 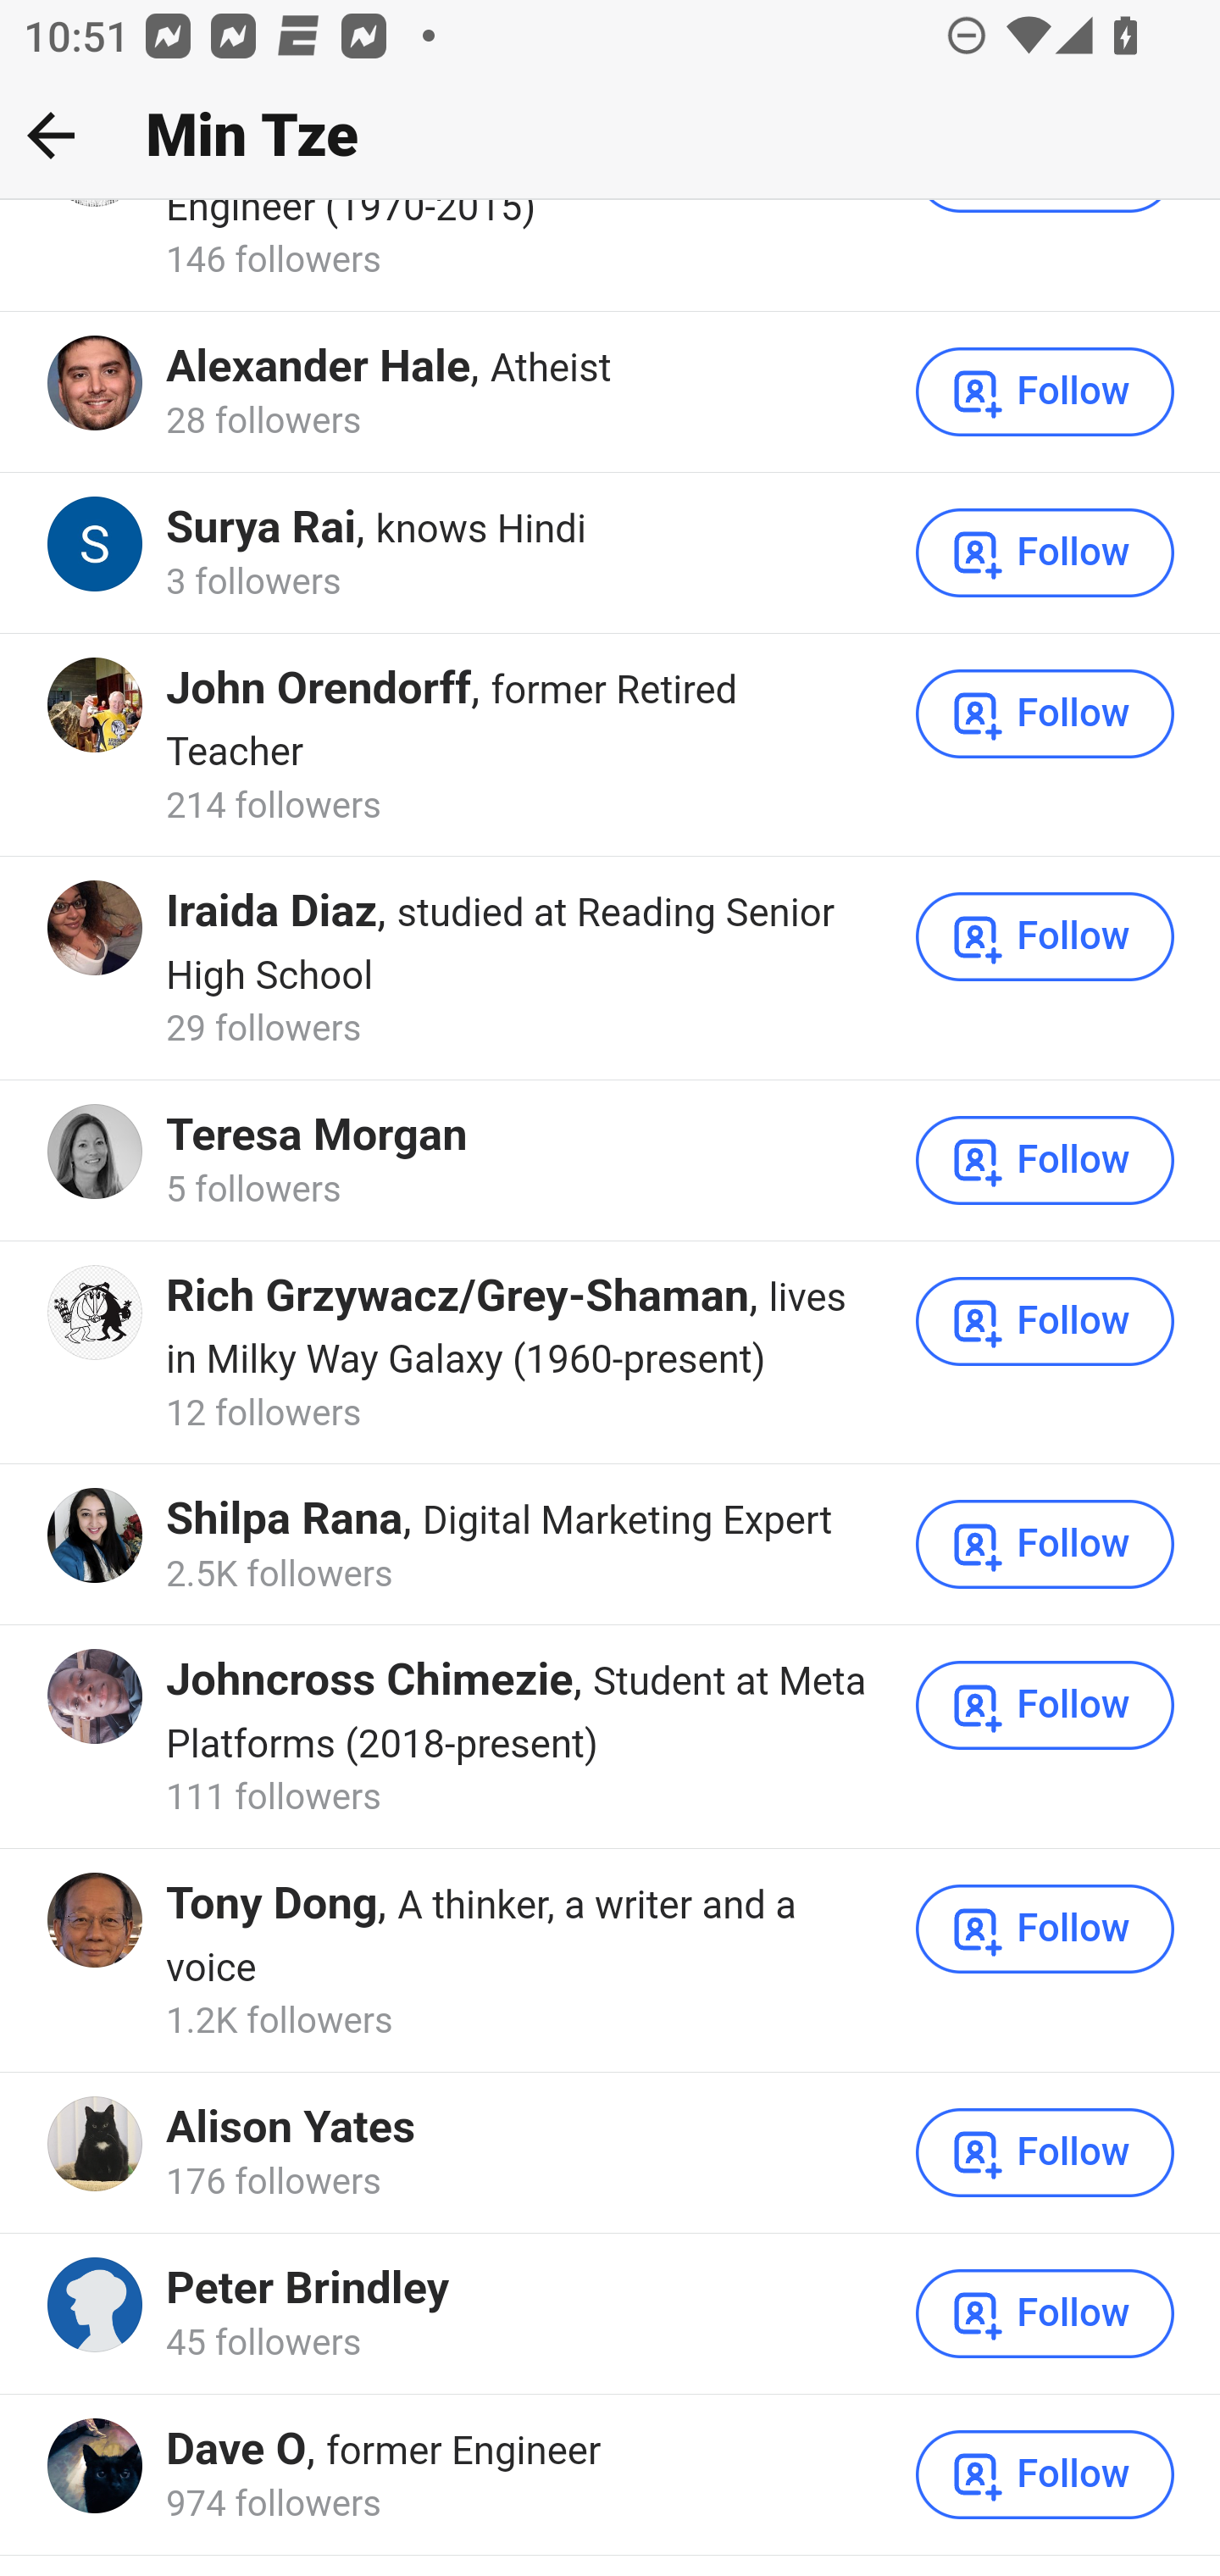 I want to click on Profile photo for Teresa Morgan, so click(x=97, y=1154).